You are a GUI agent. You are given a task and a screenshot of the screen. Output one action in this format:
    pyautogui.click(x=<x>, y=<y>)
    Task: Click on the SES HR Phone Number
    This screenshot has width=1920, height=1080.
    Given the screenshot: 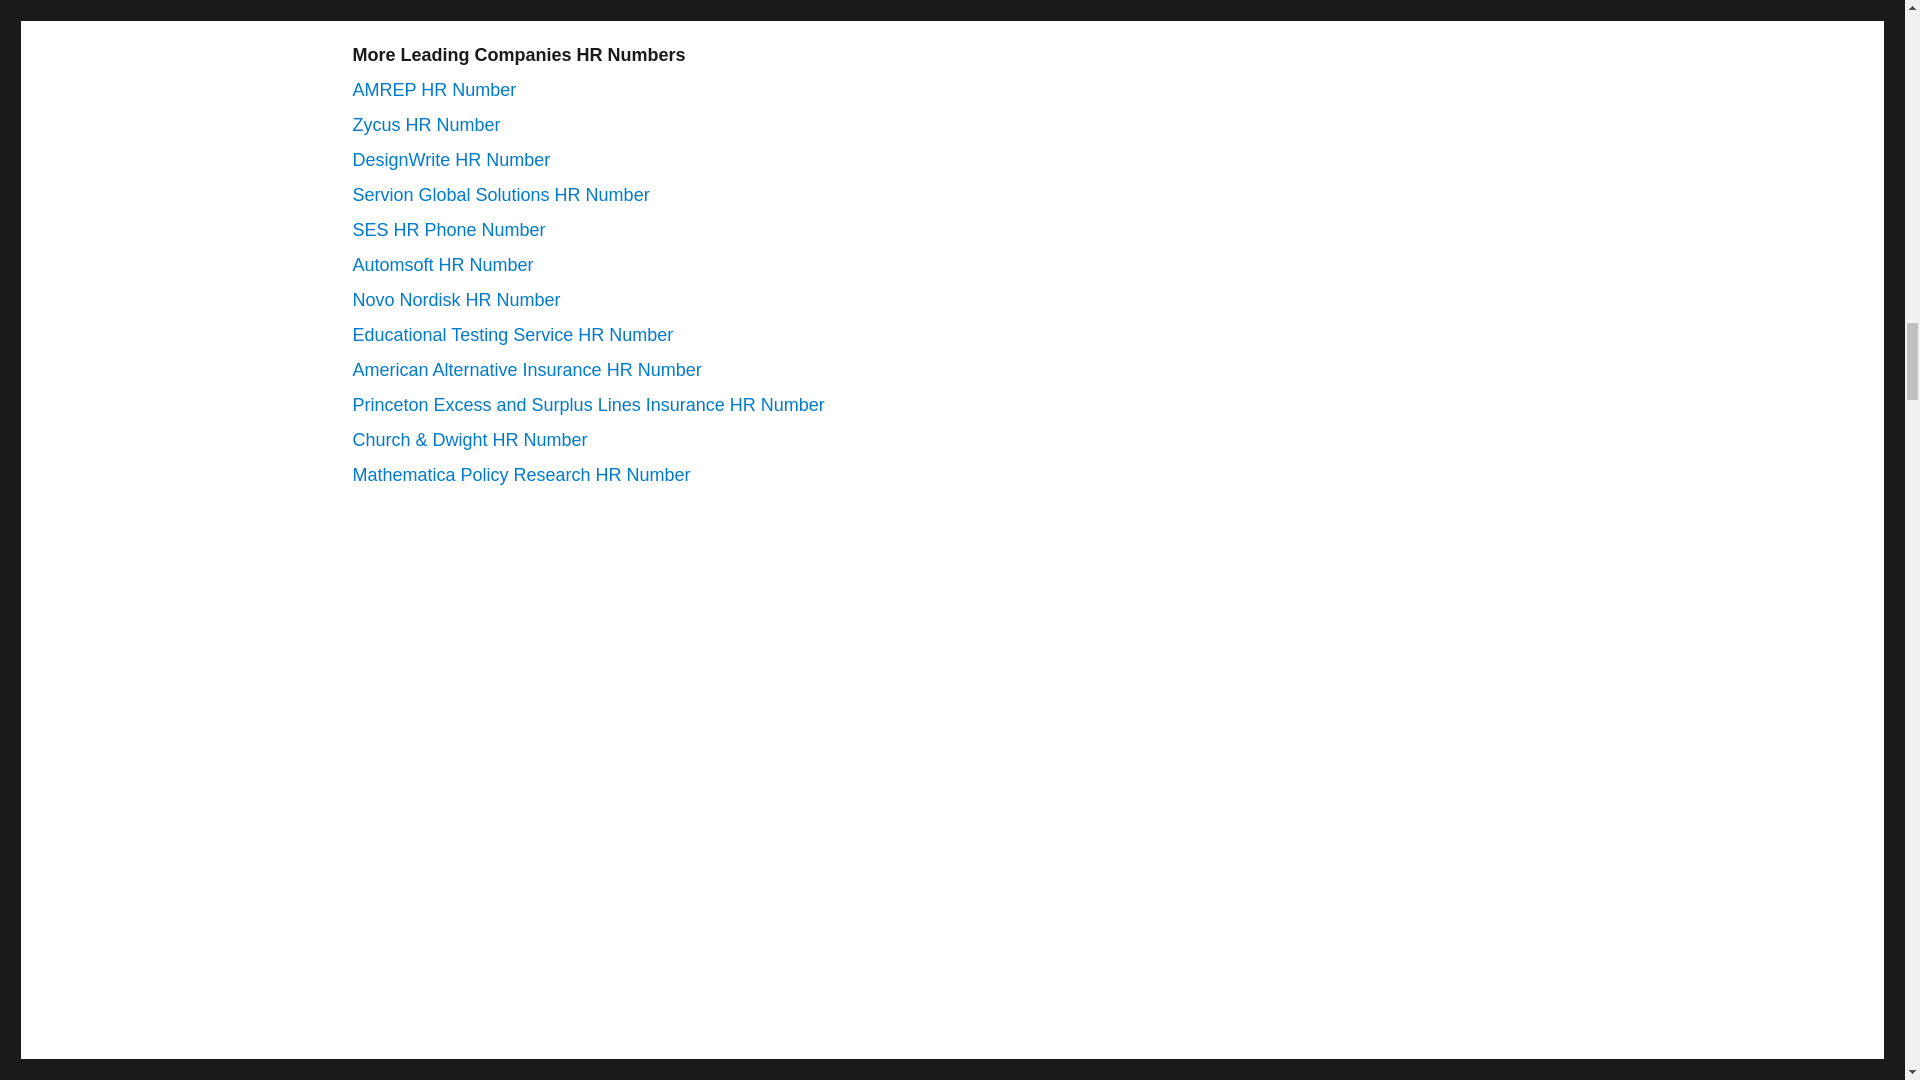 What is the action you would take?
    pyautogui.click(x=448, y=230)
    